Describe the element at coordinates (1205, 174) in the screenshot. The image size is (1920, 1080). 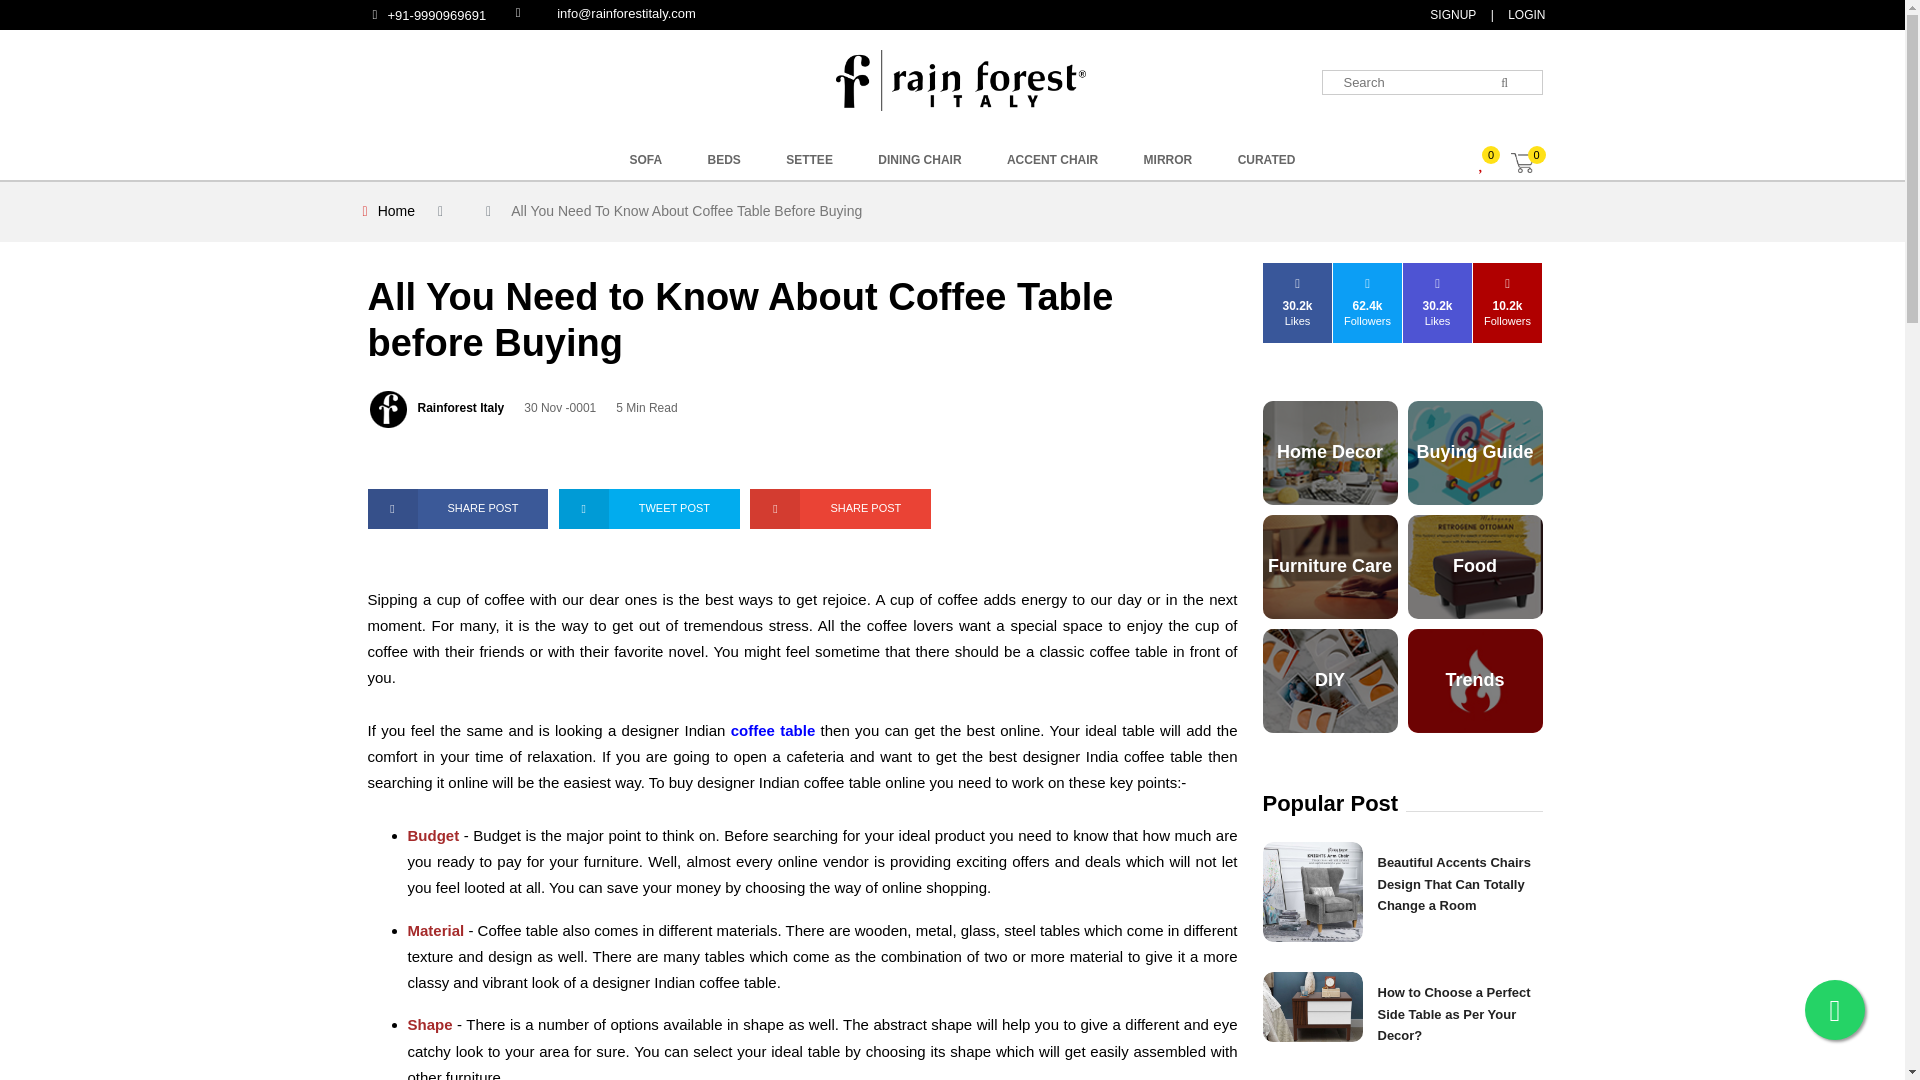
I see `LOGIN` at that location.